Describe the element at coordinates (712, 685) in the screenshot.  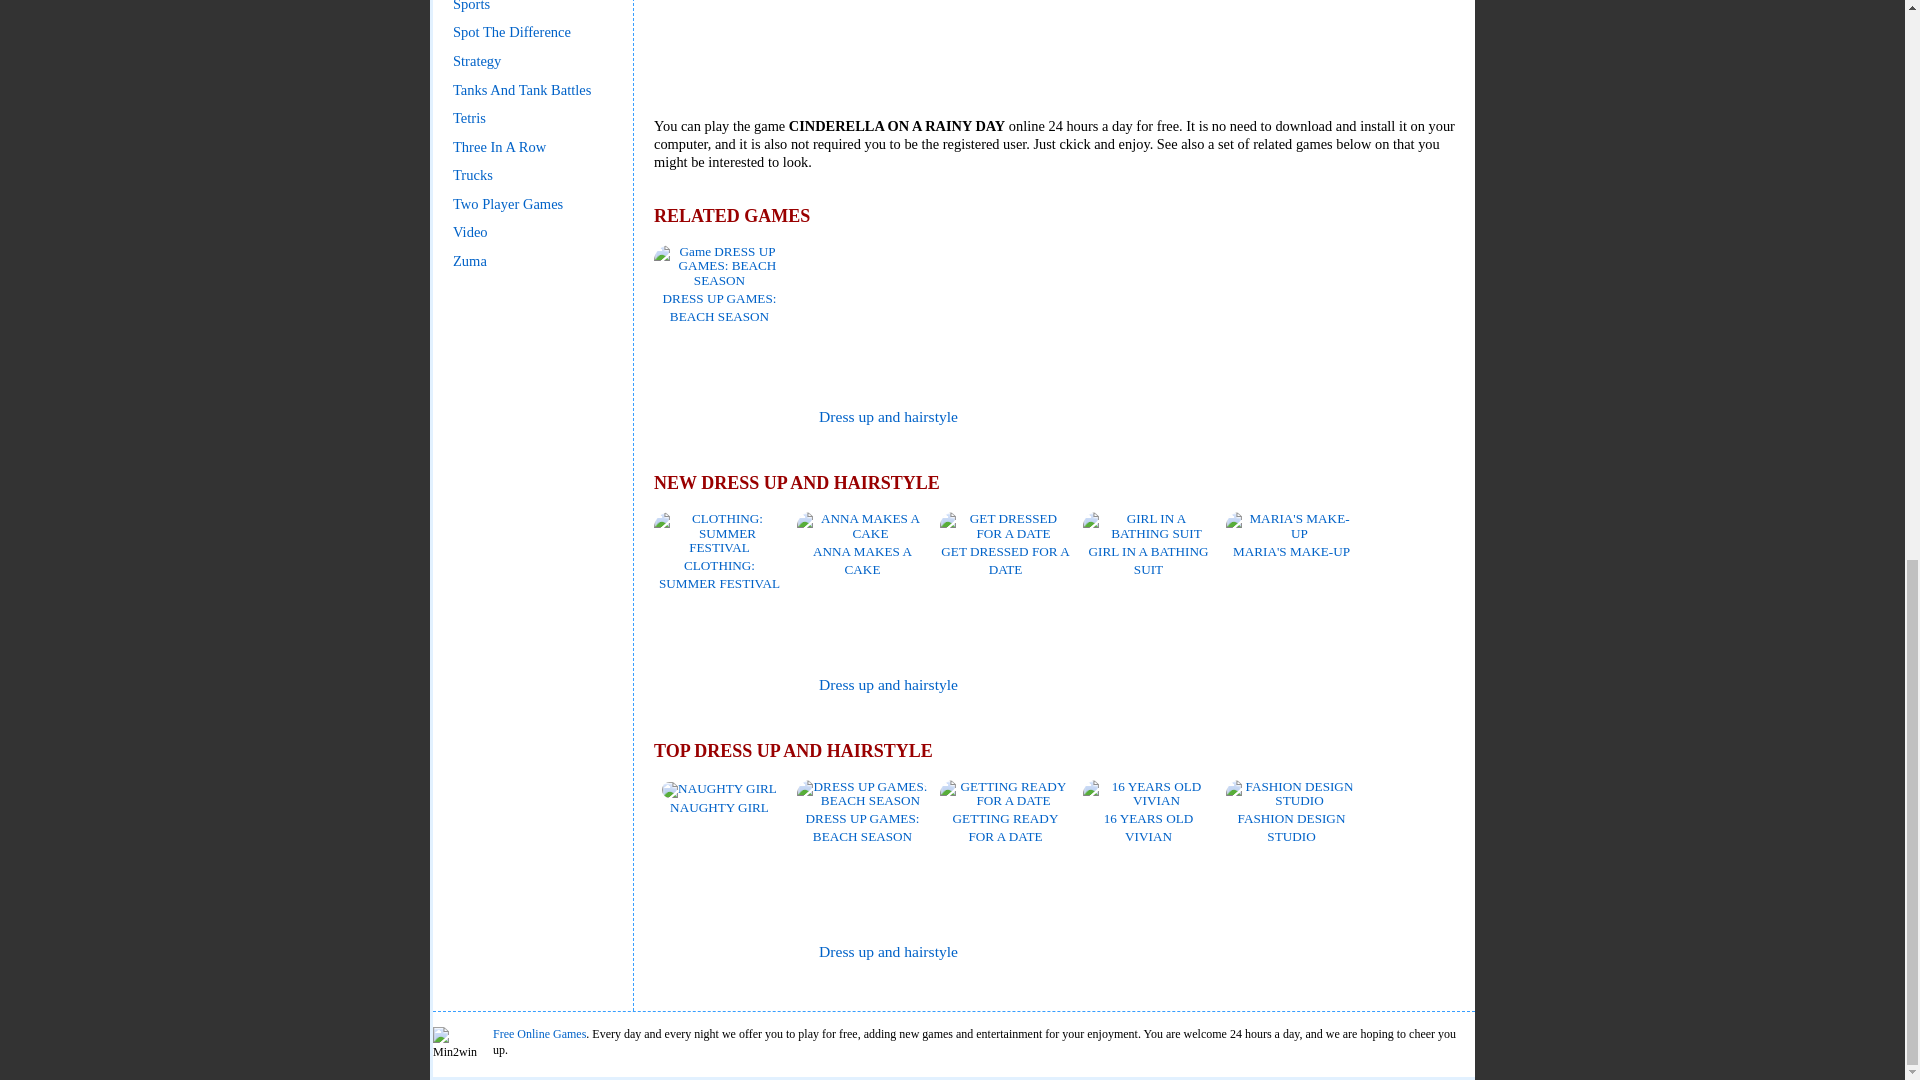
I see `All new games` at that location.